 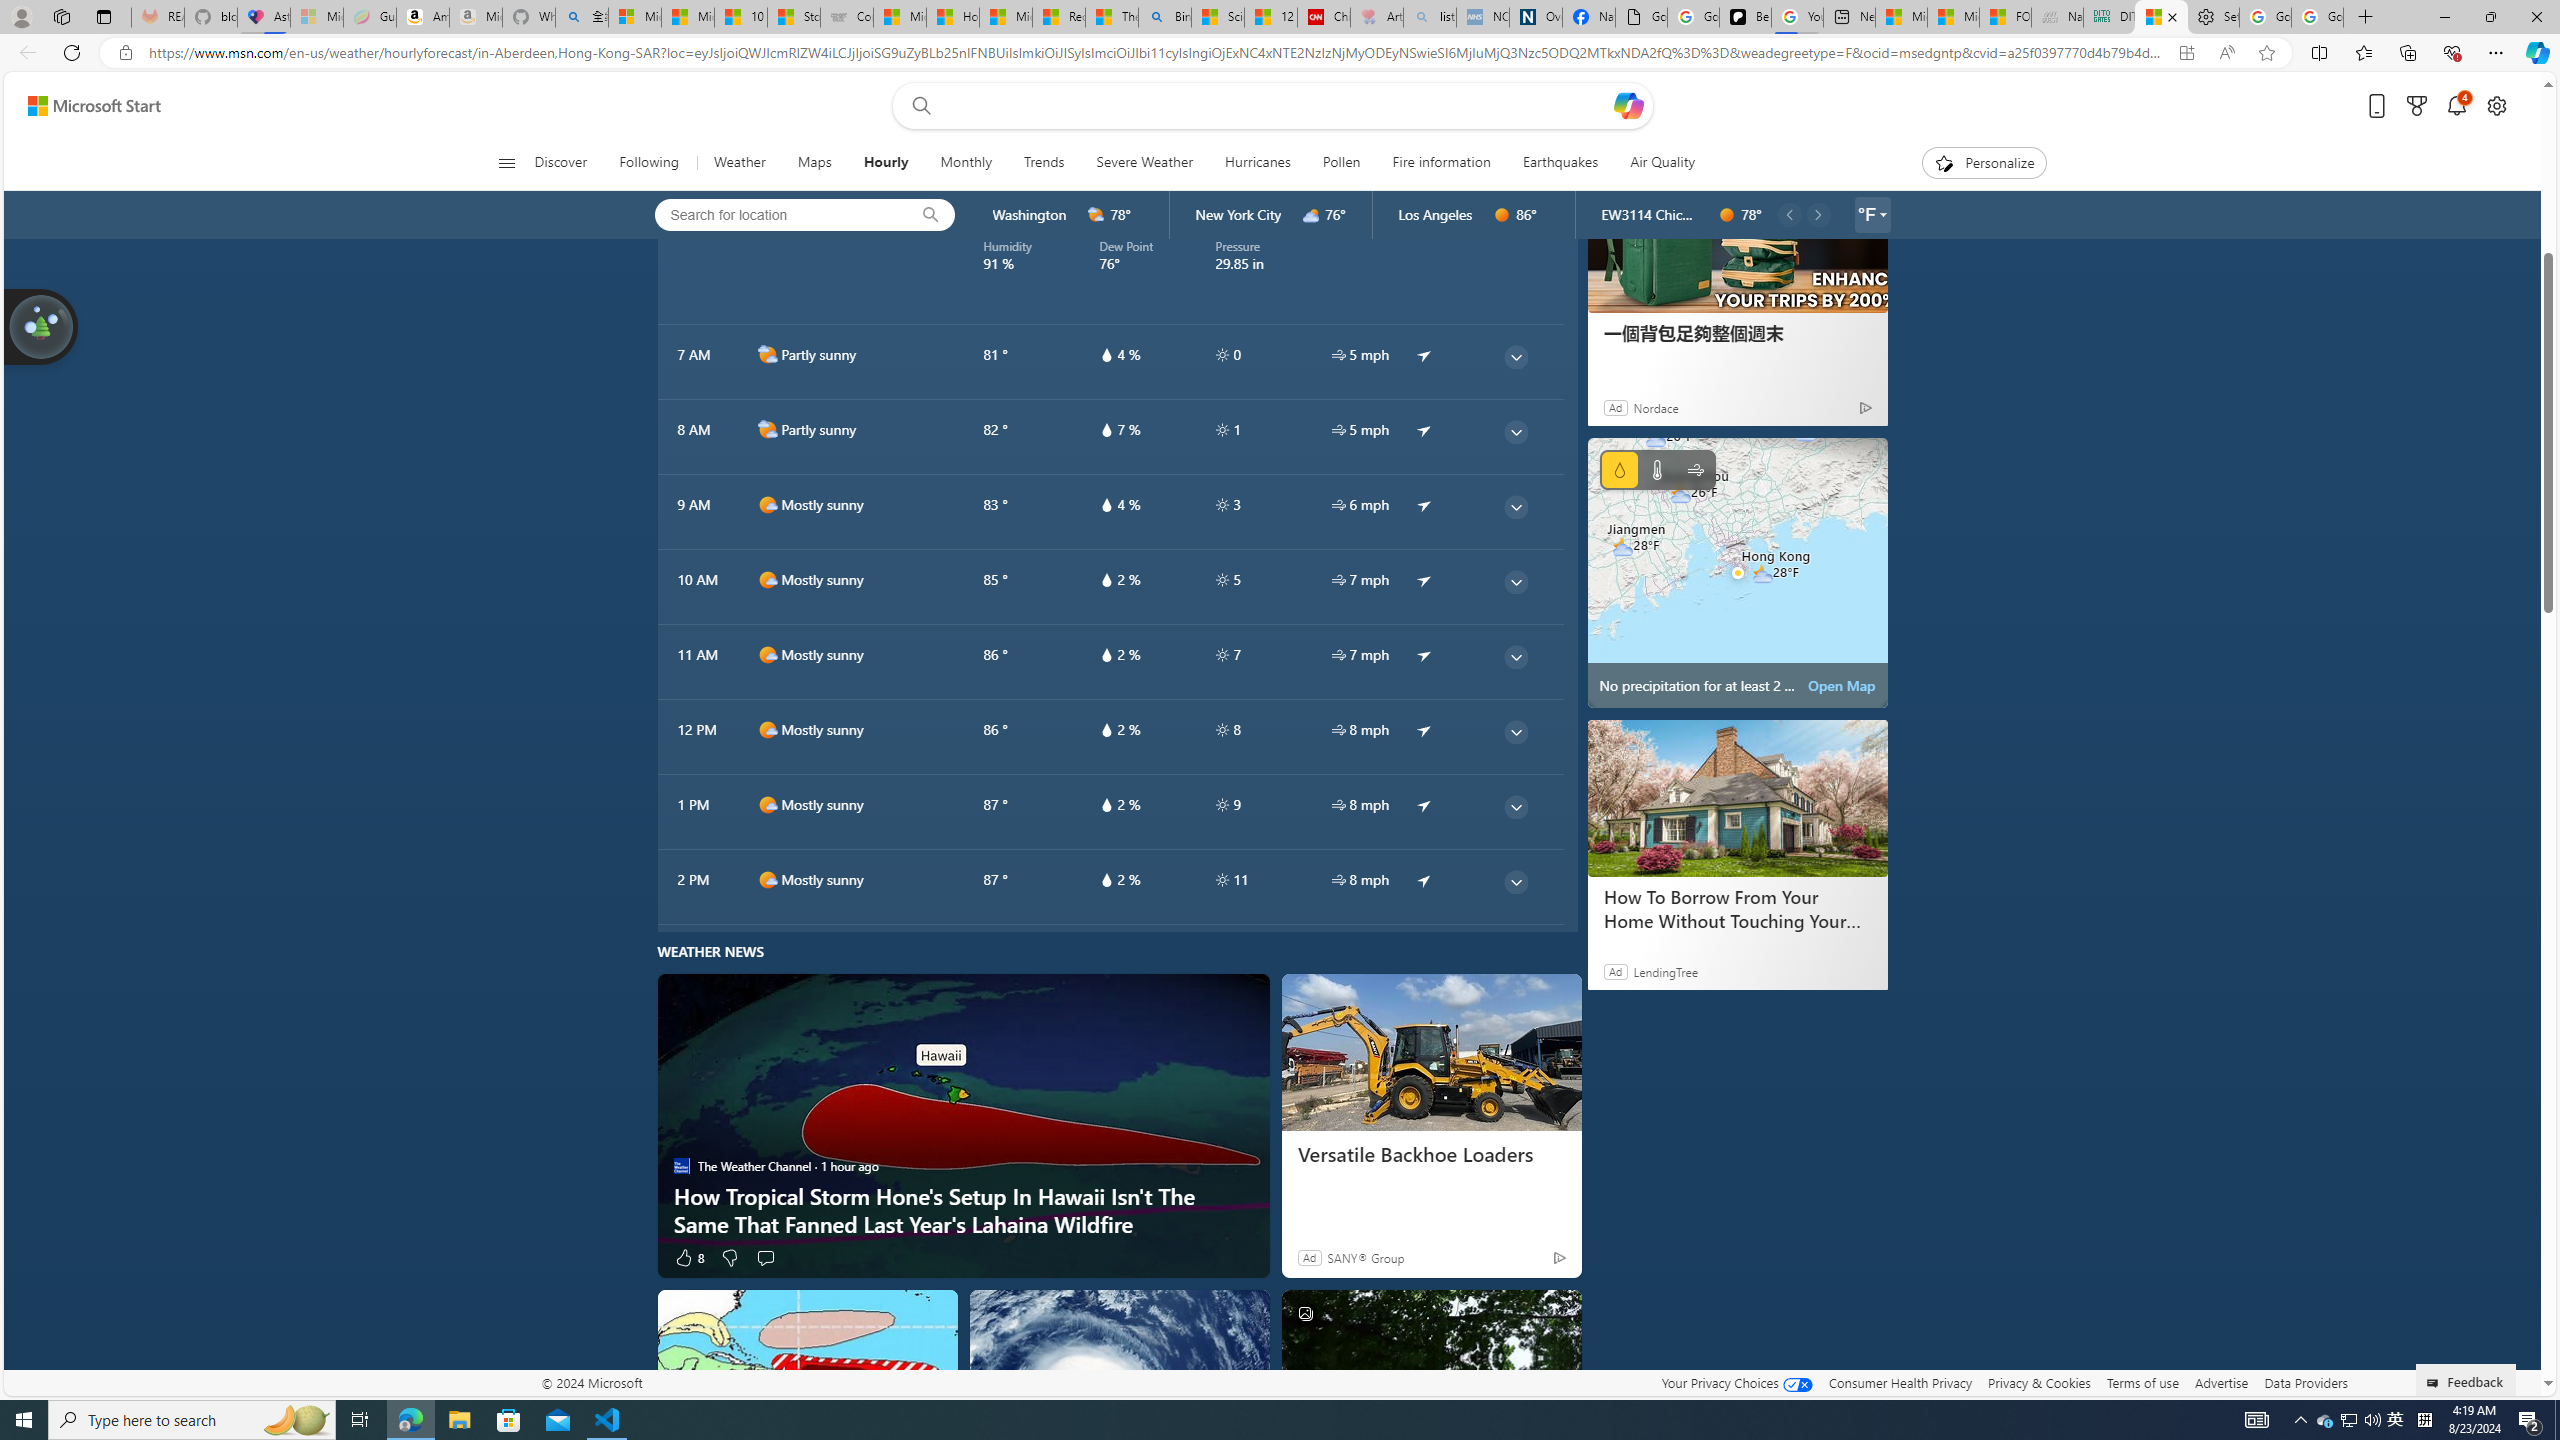 I want to click on Class: button-glyph, so click(x=506, y=163).